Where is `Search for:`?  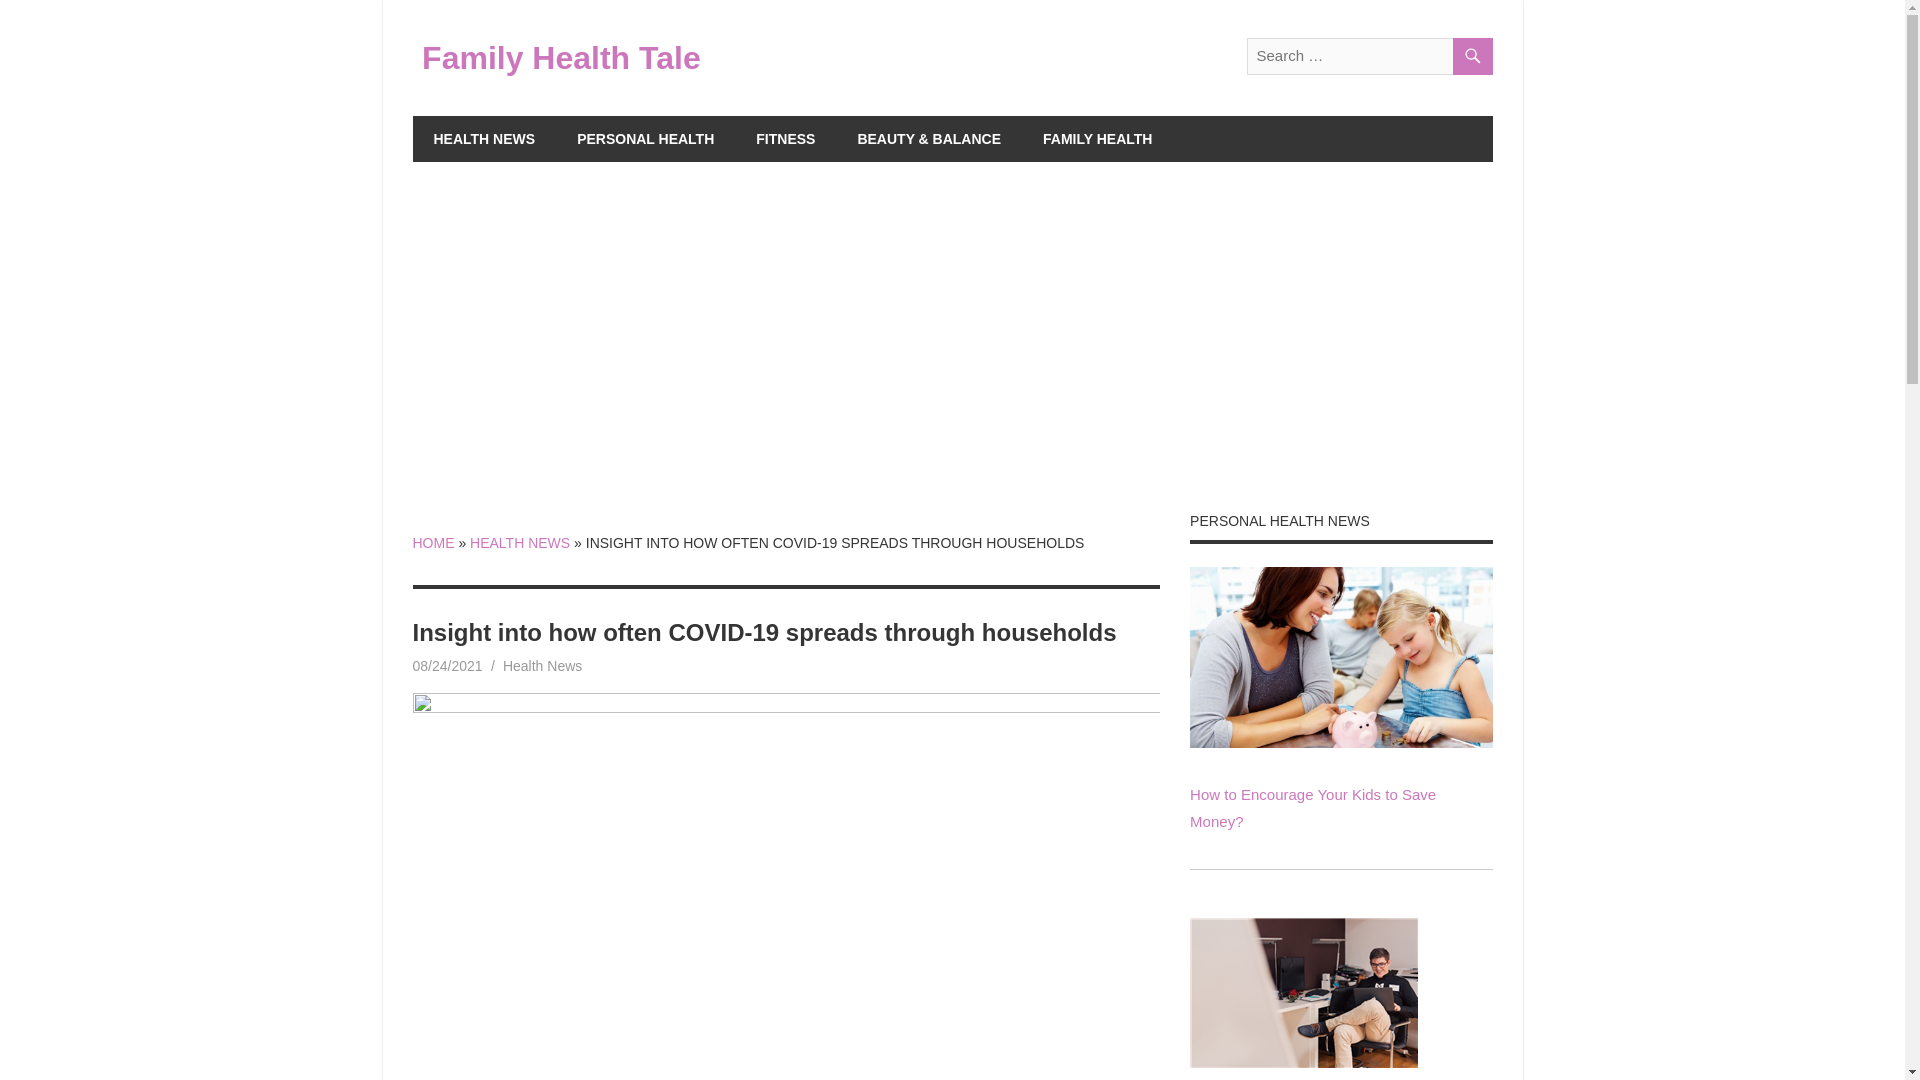
Search for: is located at coordinates (1368, 56).